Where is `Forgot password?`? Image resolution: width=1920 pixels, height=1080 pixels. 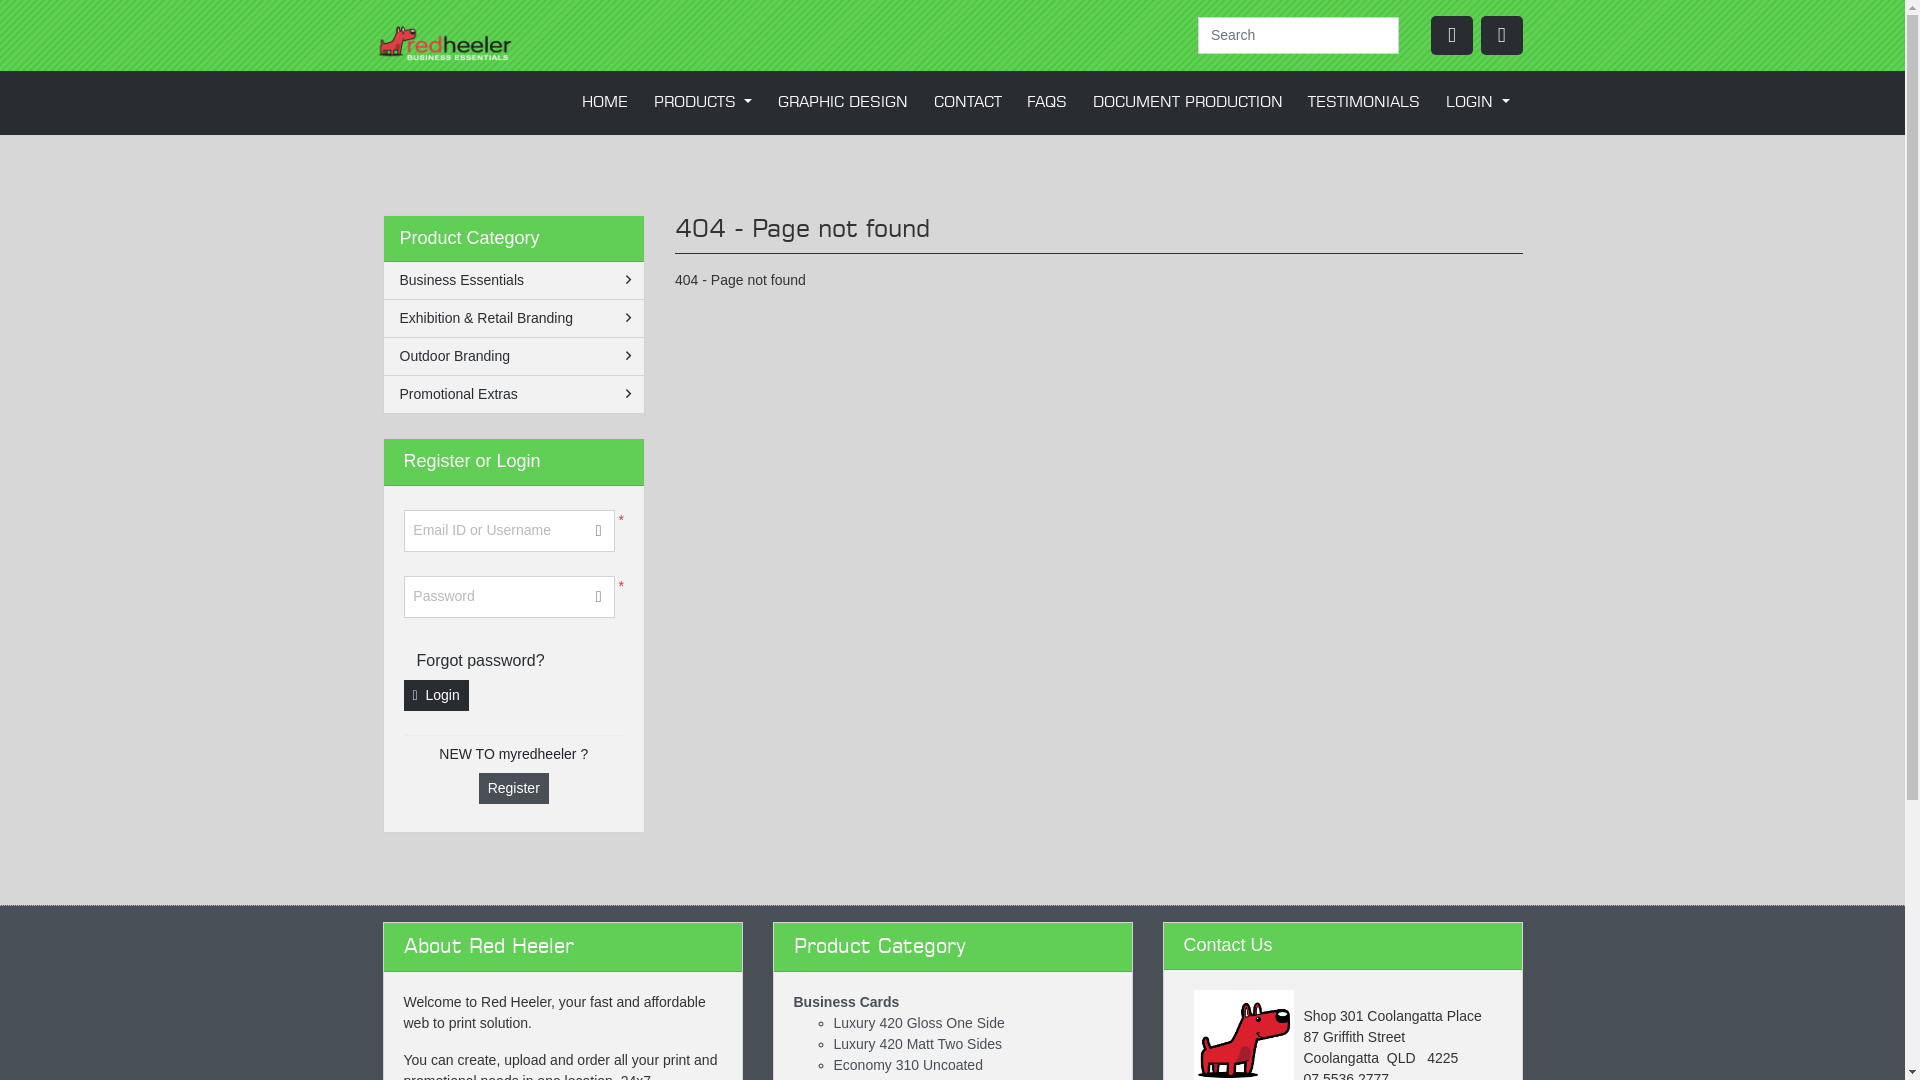 Forgot password? is located at coordinates (481, 661).